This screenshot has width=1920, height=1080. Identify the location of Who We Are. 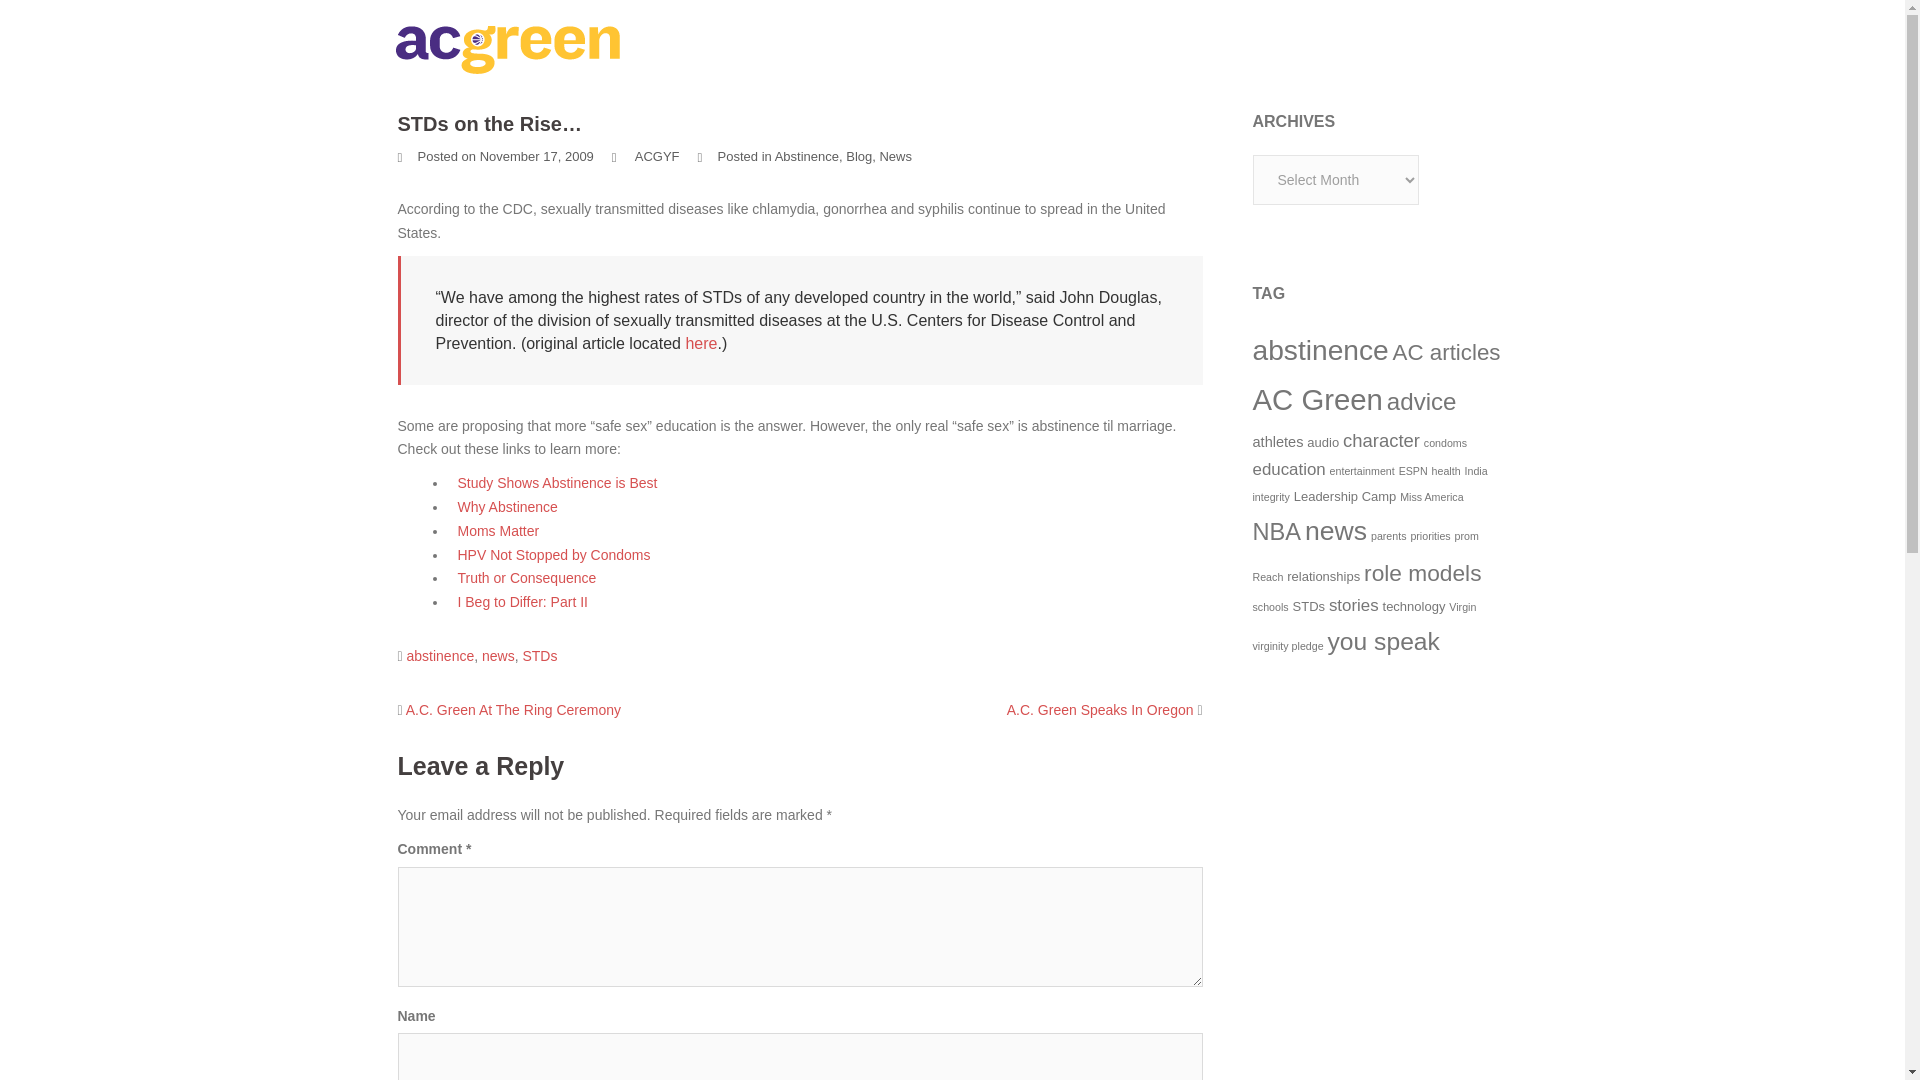
(1102, 49).